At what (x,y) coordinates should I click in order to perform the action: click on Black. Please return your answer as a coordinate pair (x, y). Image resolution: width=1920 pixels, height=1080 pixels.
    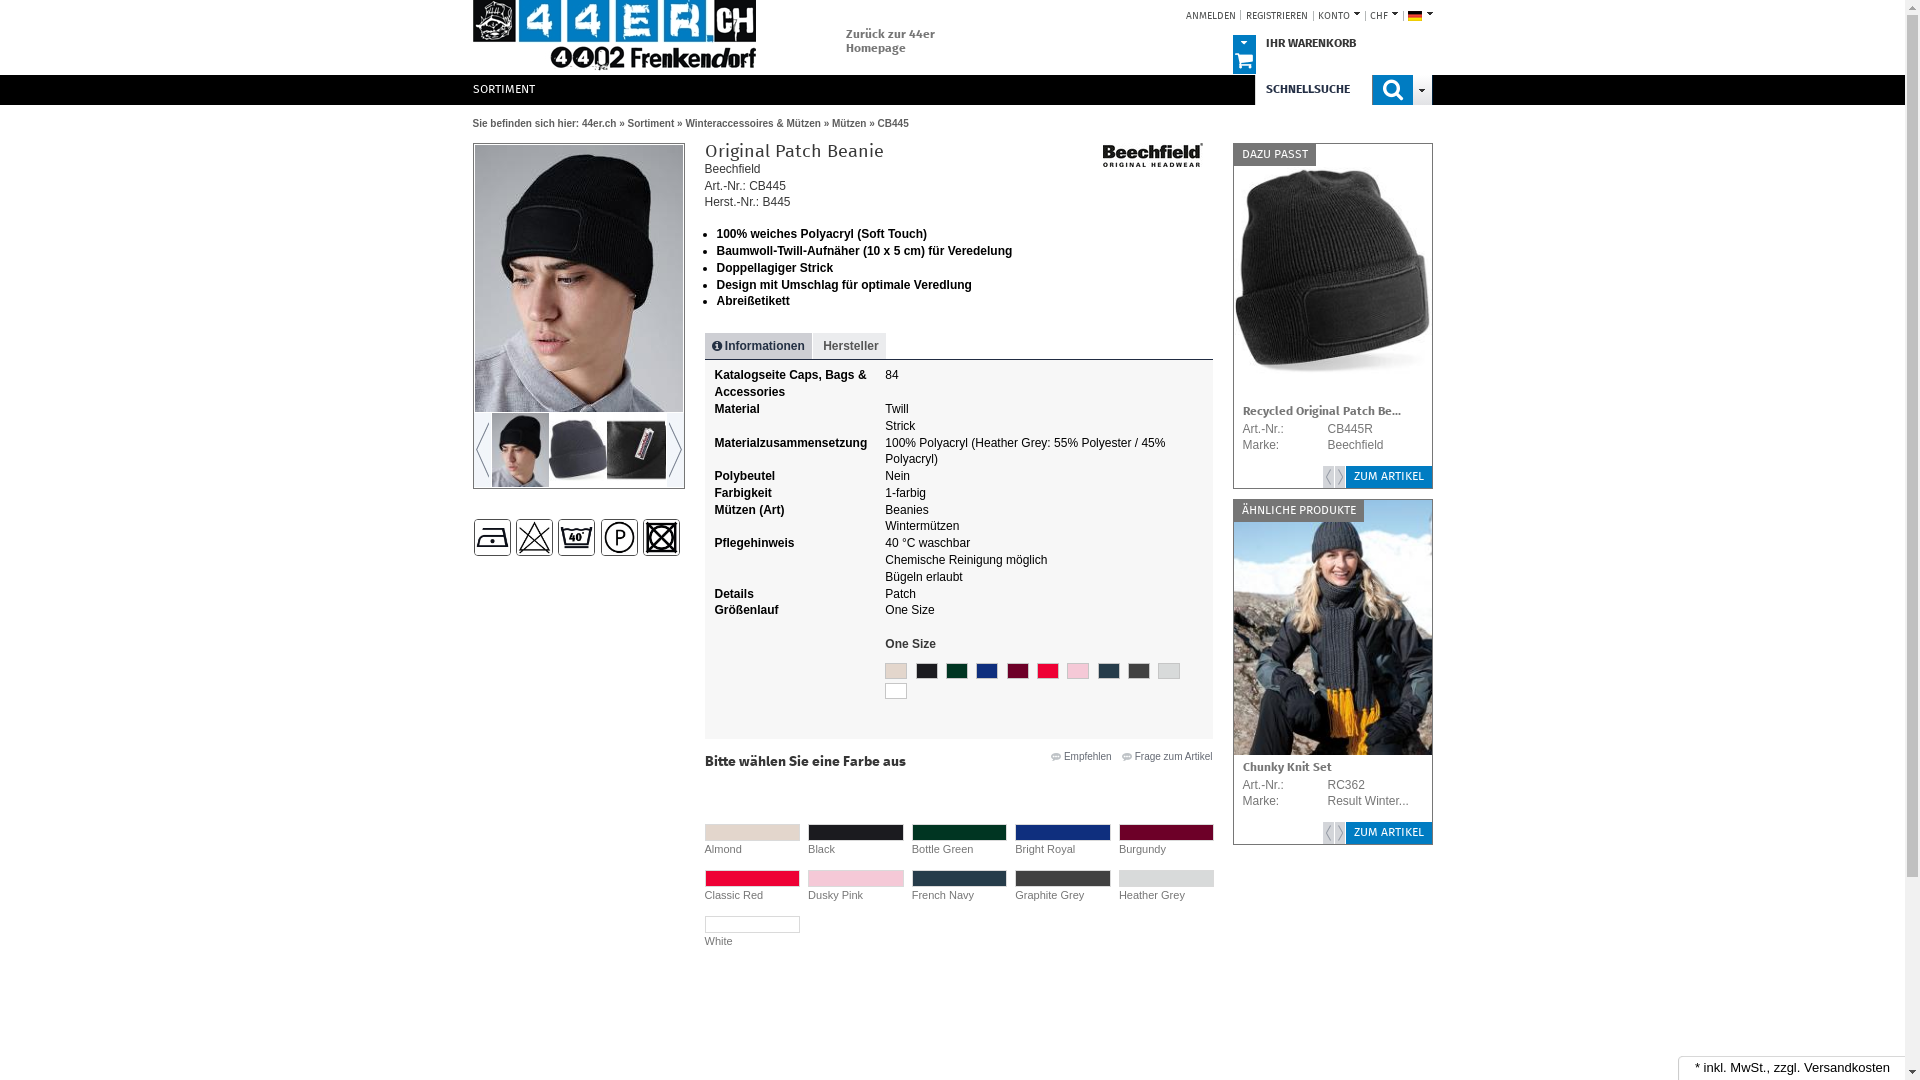
    Looking at the image, I should click on (927, 671).